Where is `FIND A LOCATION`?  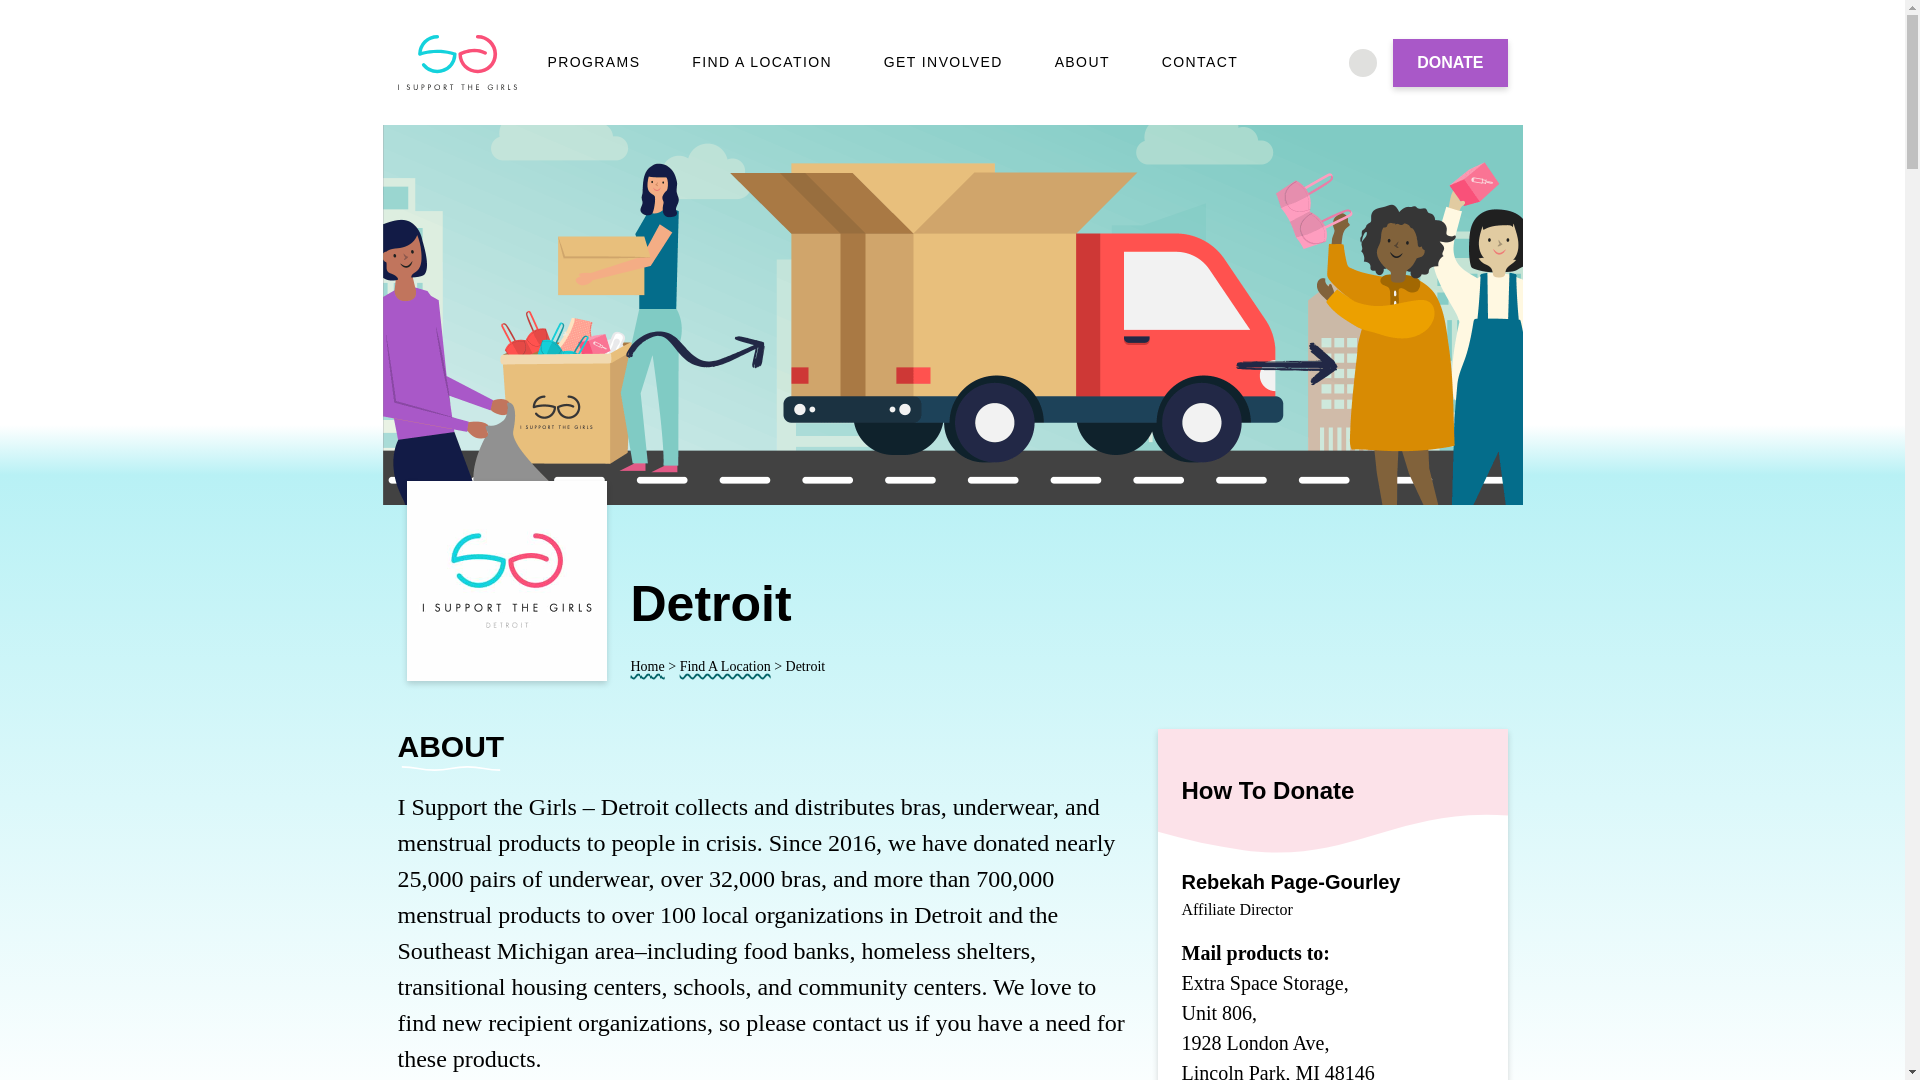 FIND A LOCATION is located at coordinates (761, 62).